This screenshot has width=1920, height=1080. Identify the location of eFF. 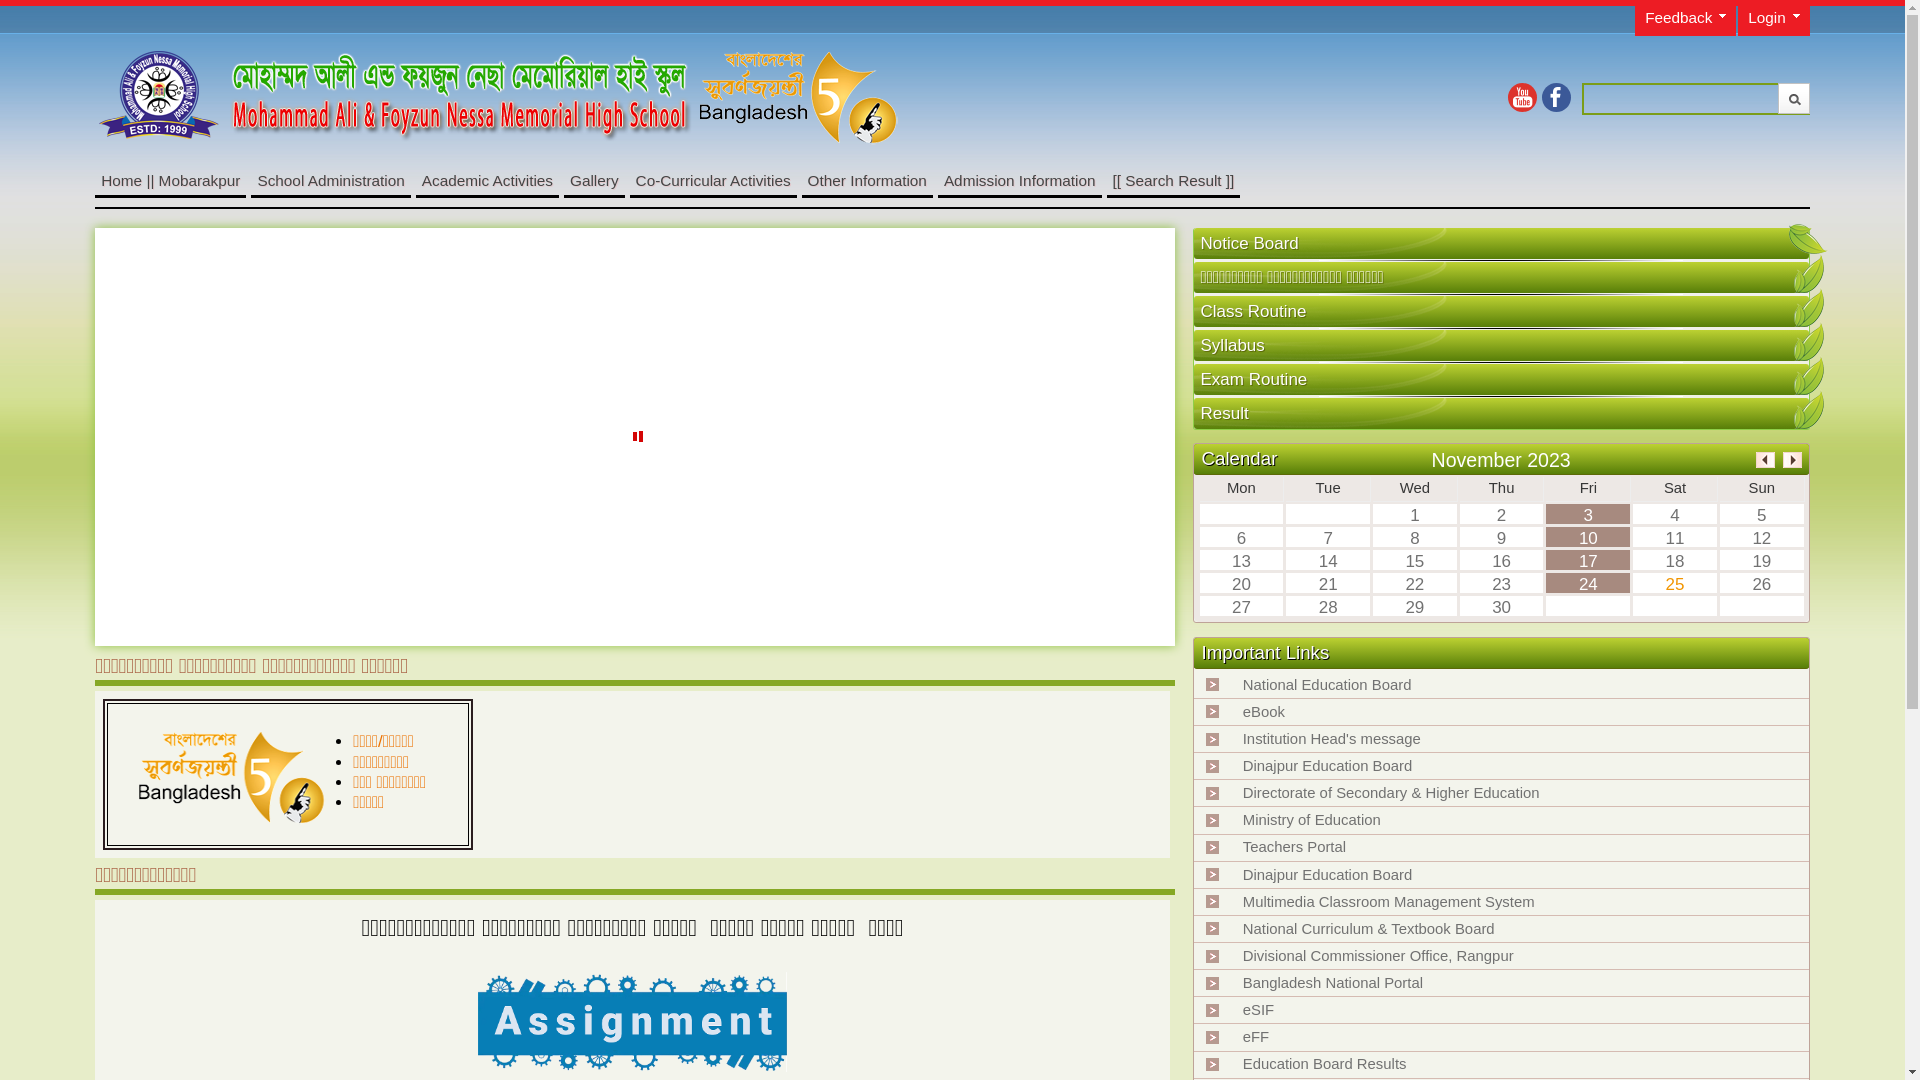
(1256, 1037).